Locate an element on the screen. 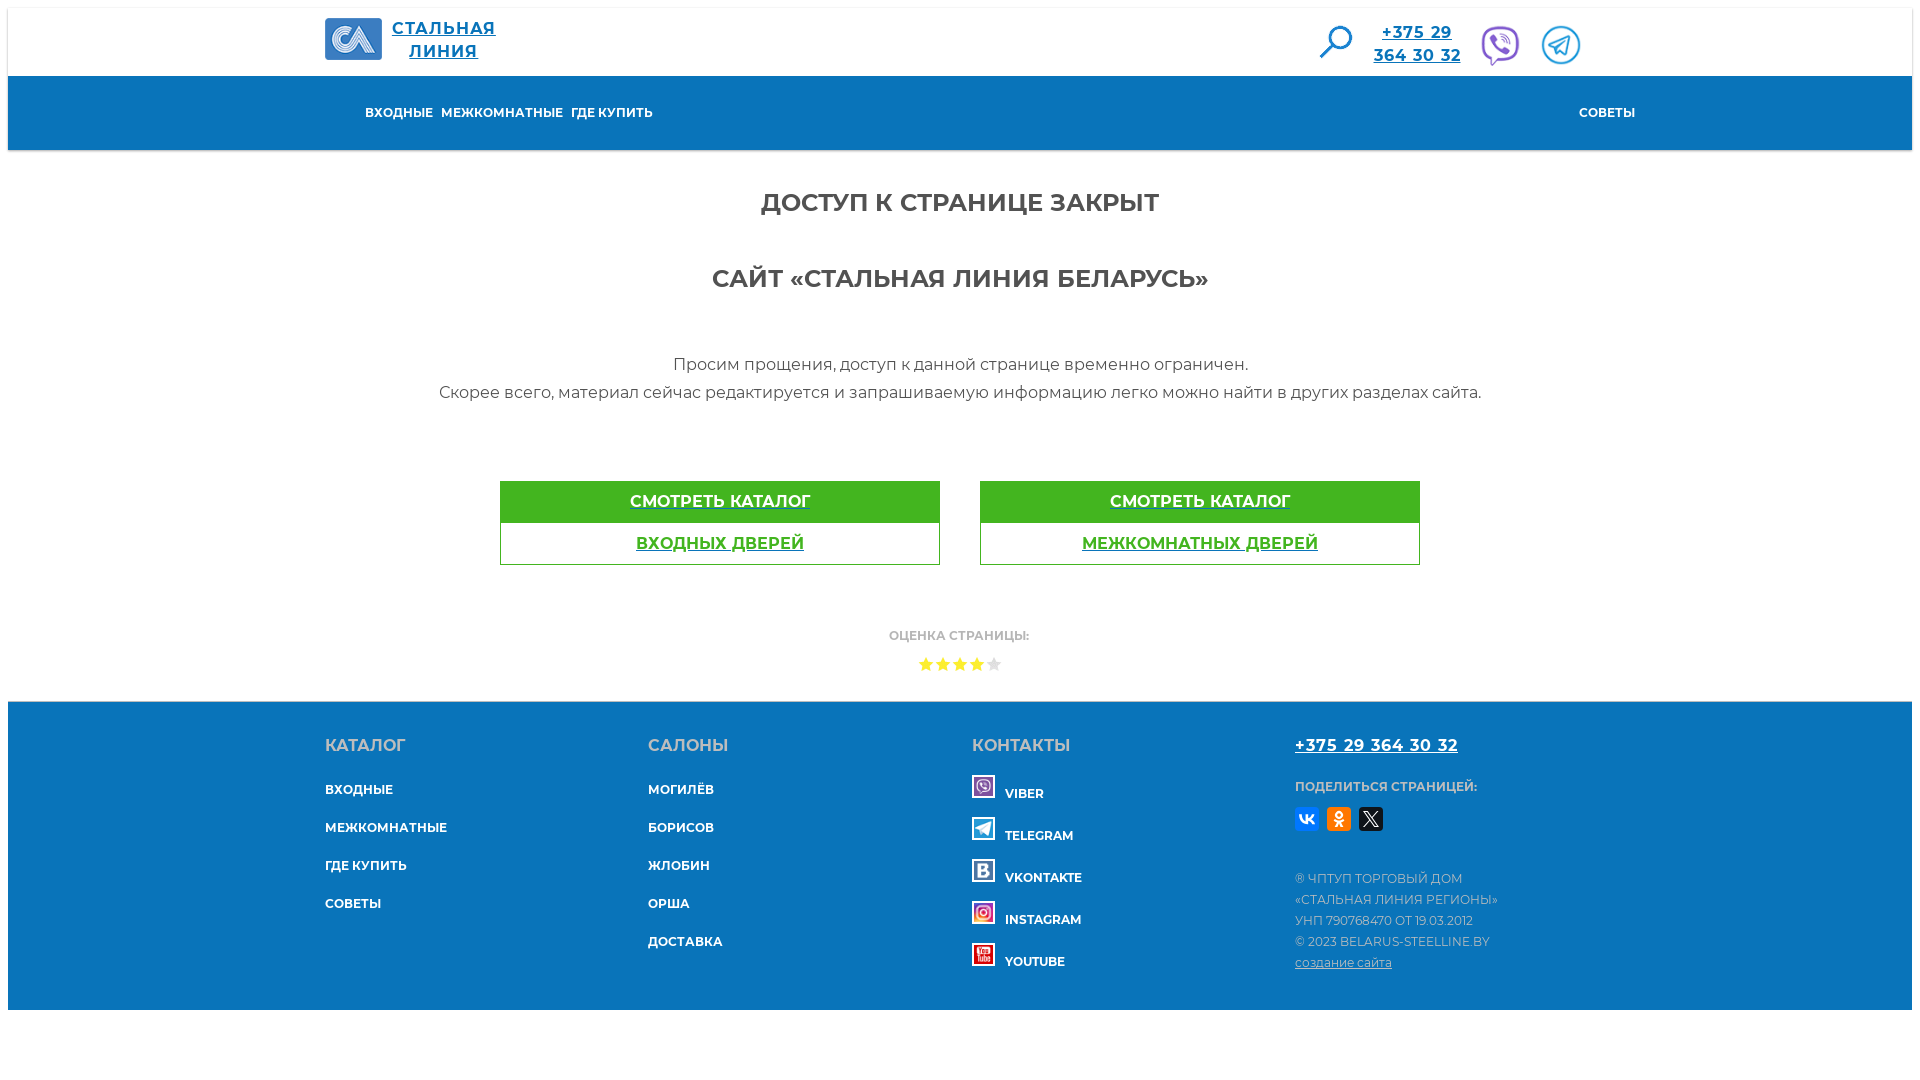 This screenshot has height=1080, width=1920. Telegram is located at coordinates (983, 828).